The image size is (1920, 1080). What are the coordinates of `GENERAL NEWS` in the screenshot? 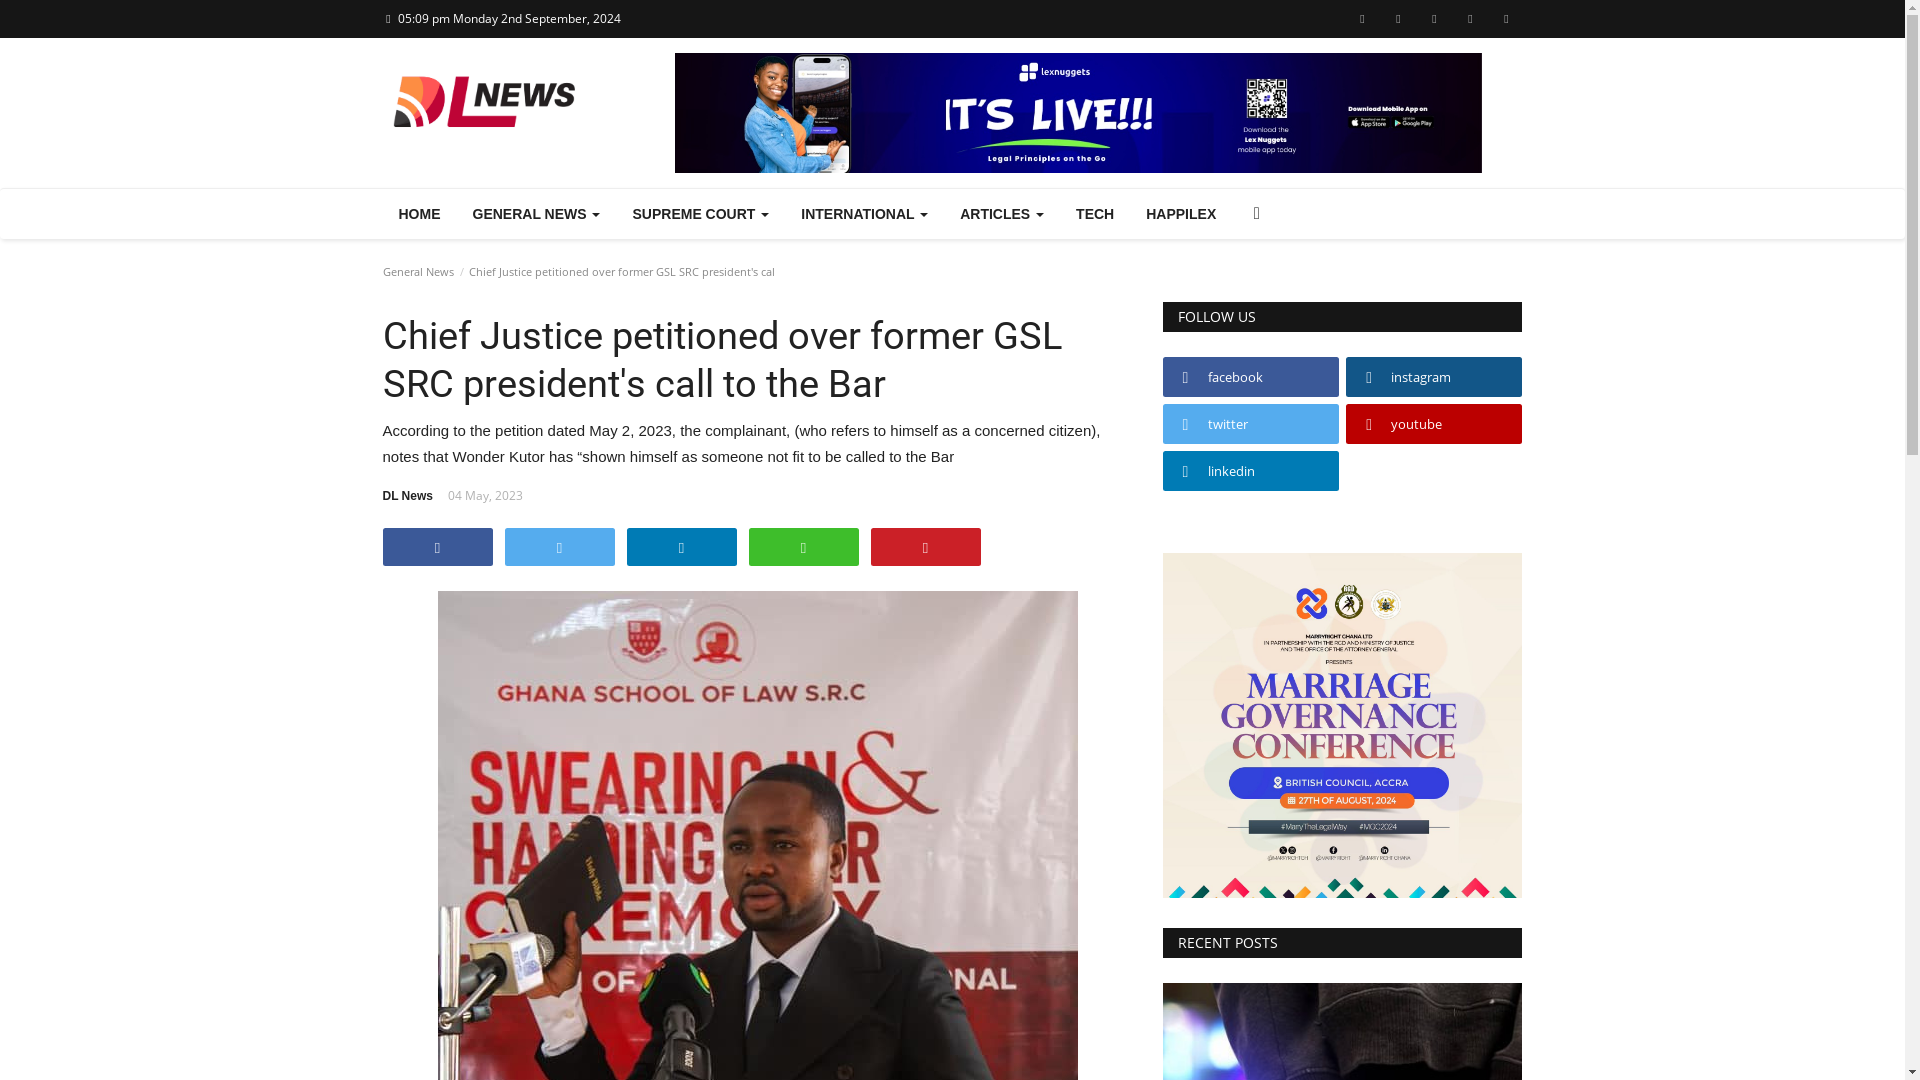 It's located at (536, 214).